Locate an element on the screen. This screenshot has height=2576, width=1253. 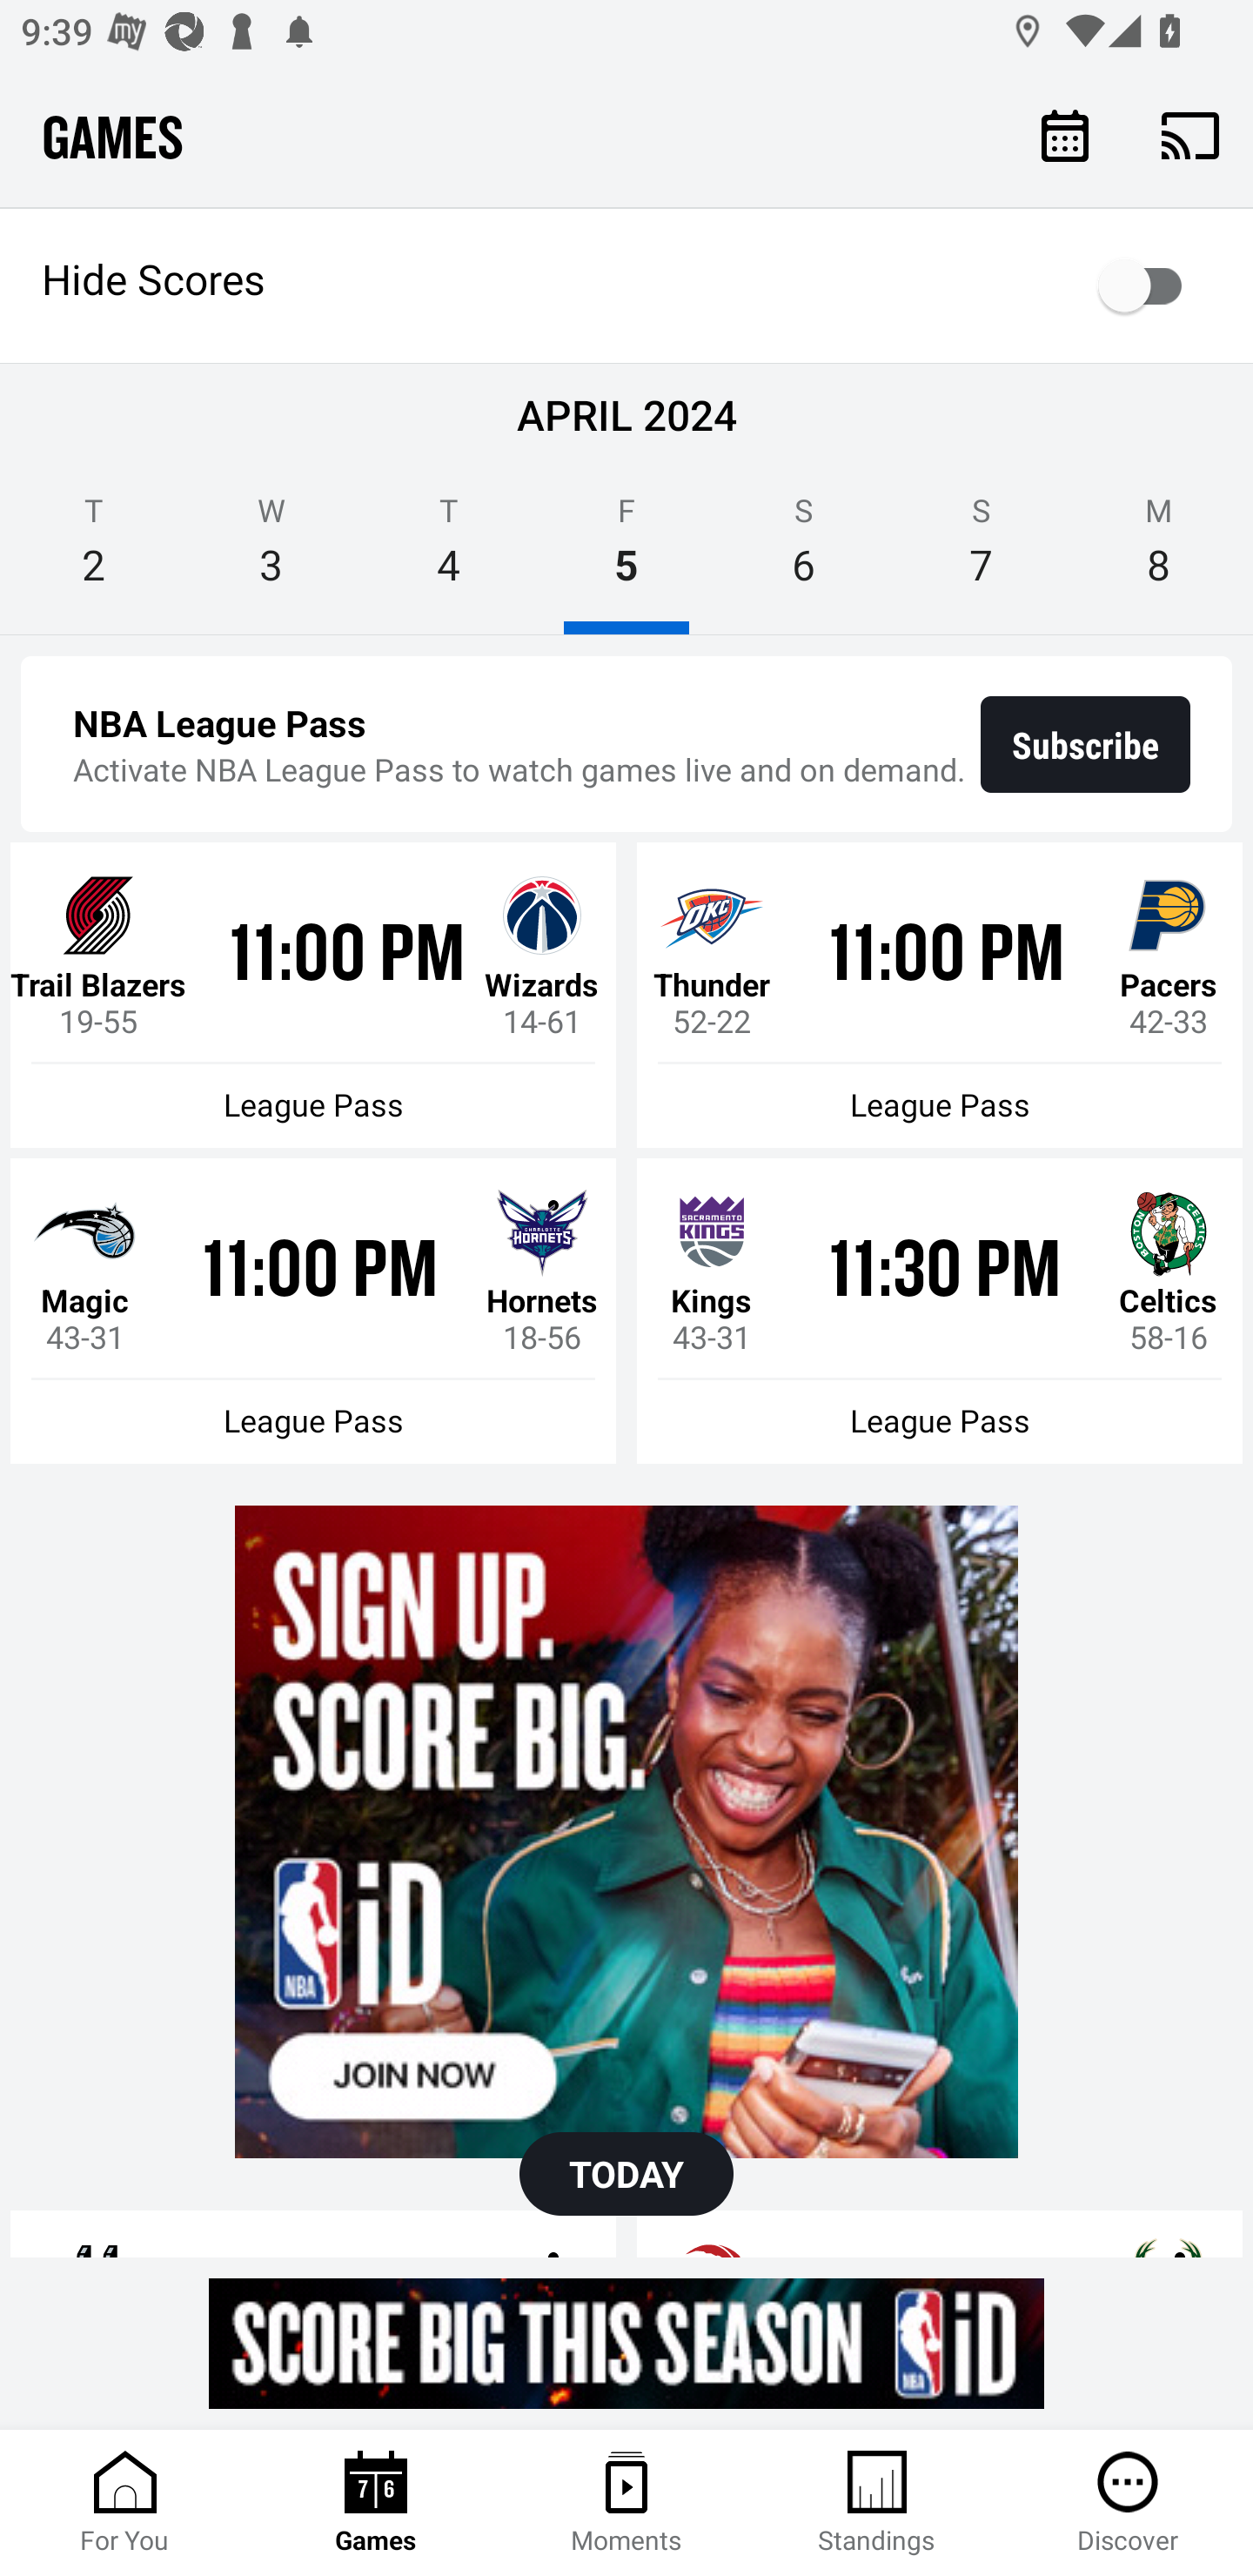
Thunder 52-22 11:00 PM Pacers 42-33 League Pass is located at coordinates (940, 996).